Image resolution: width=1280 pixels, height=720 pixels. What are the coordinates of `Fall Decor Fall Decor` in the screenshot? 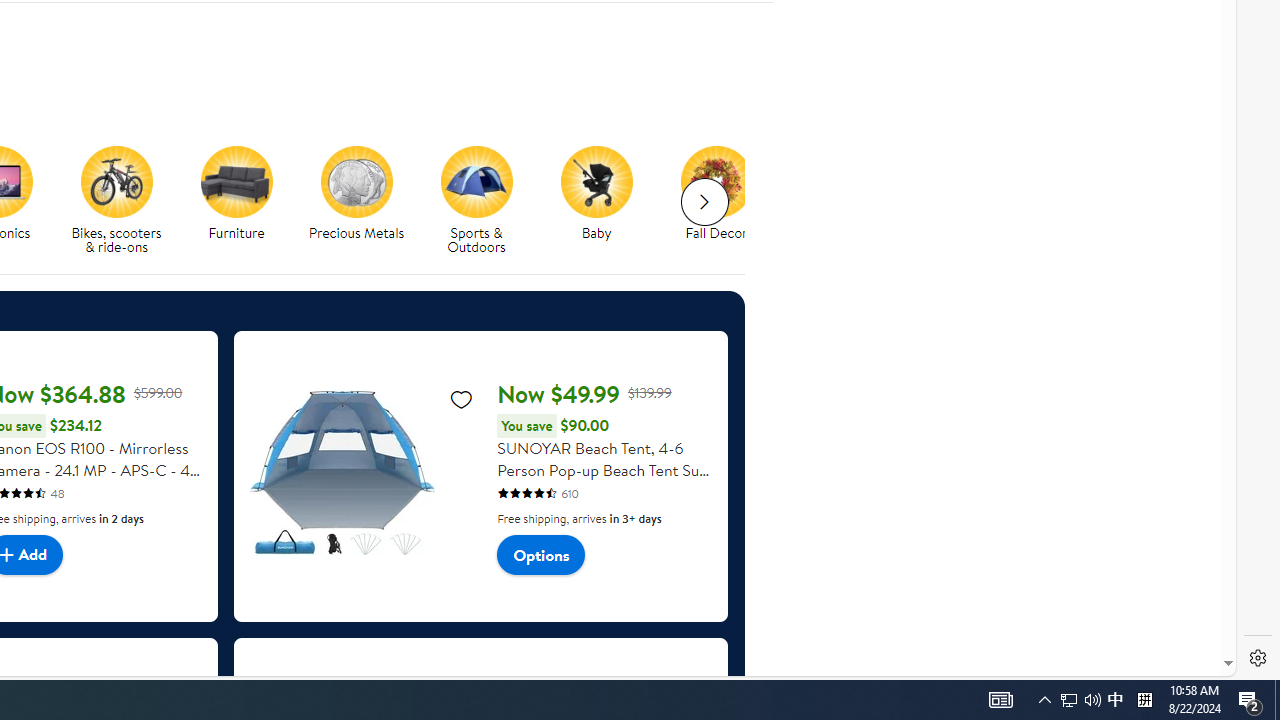 It's located at (716, 194).